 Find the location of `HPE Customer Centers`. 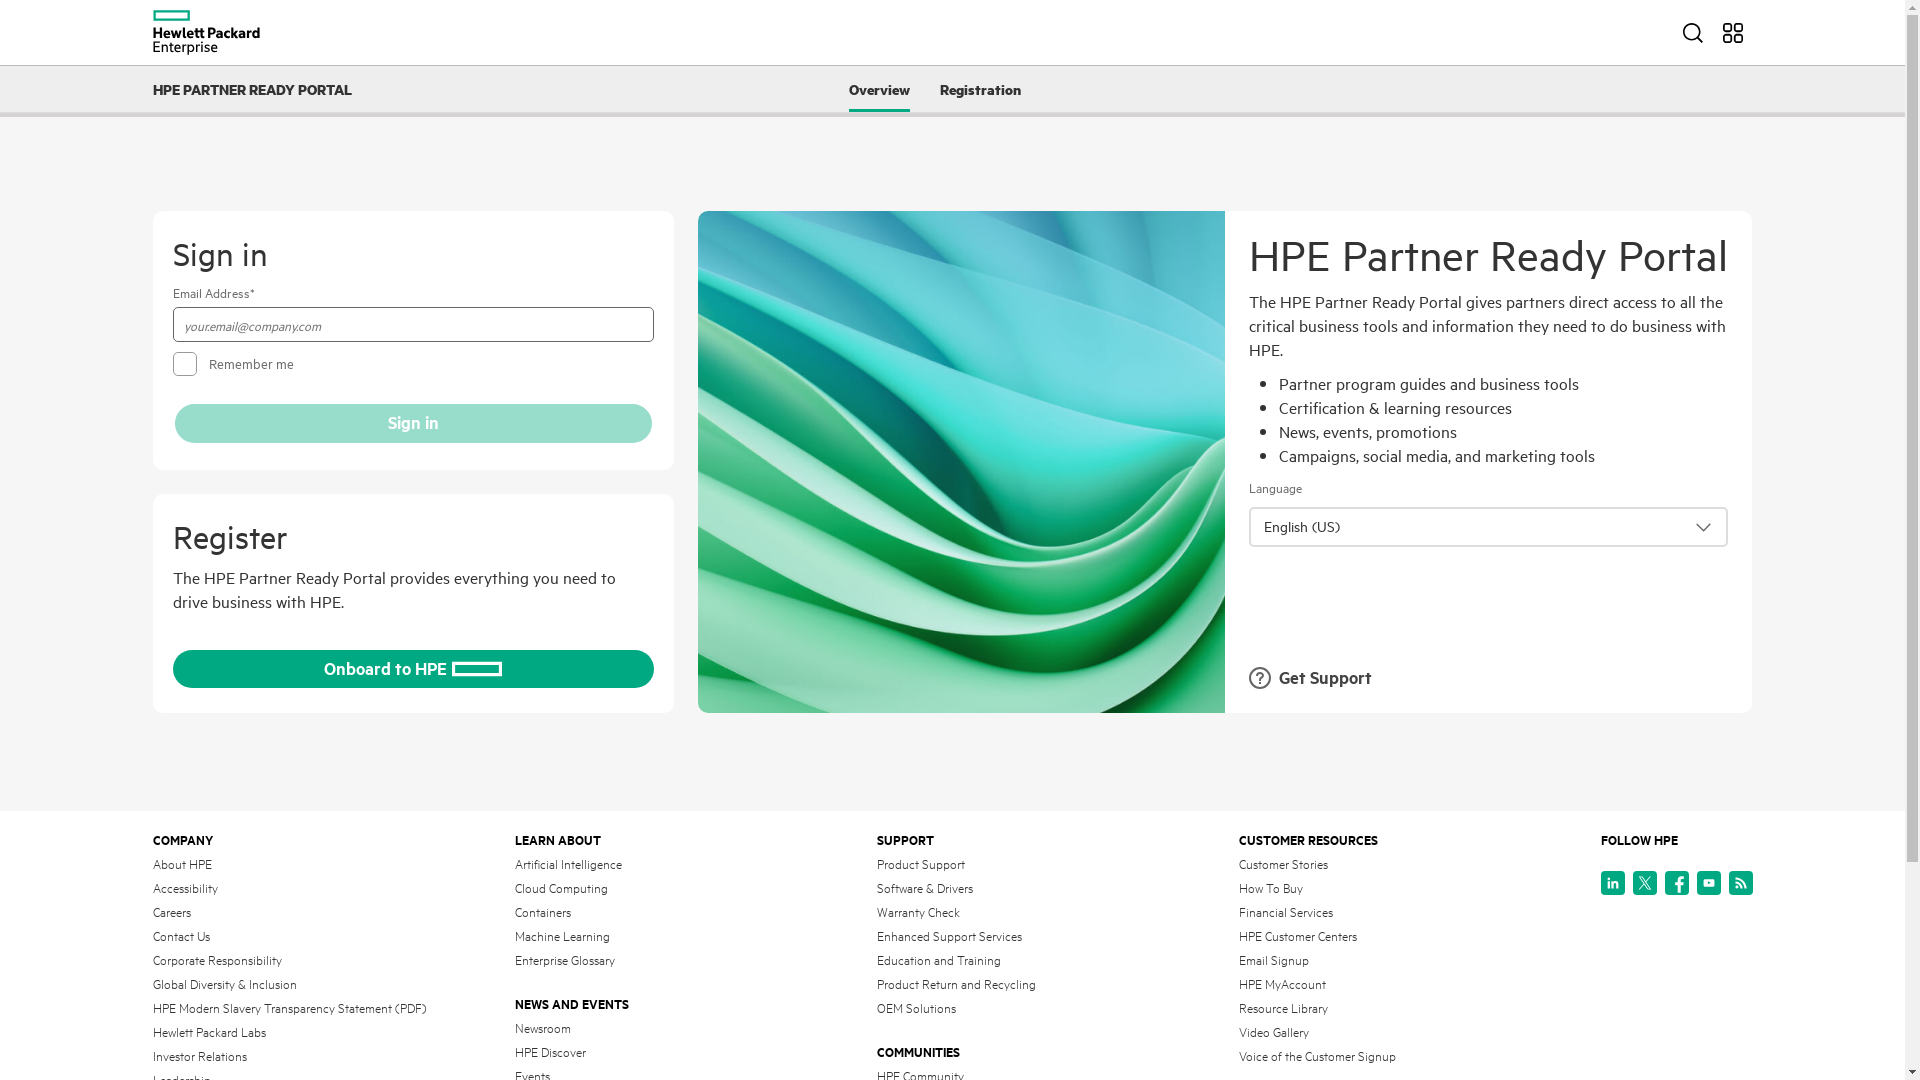

HPE Customer Centers is located at coordinates (1297, 937).